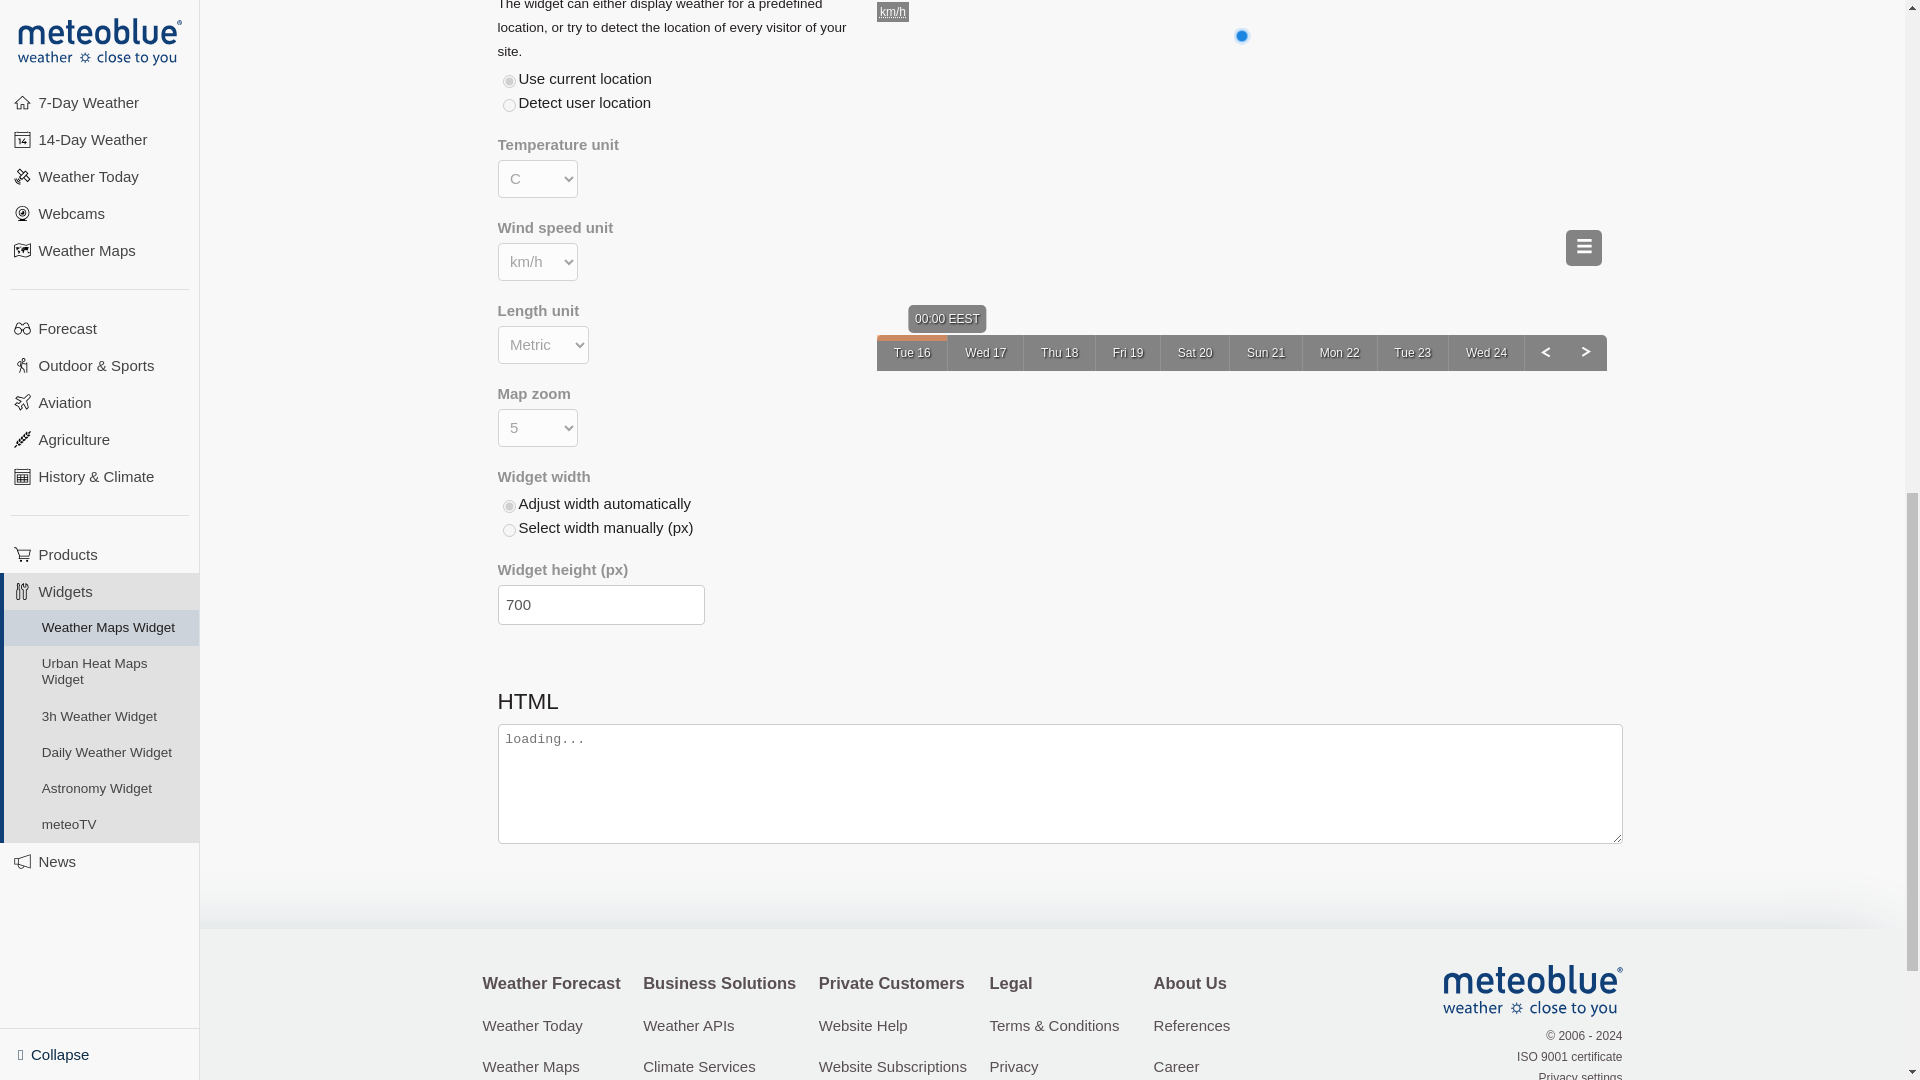 Image resolution: width=1920 pixels, height=1080 pixels. What do you see at coordinates (508, 530) in the screenshot?
I see `manu` at bounding box center [508, 530].